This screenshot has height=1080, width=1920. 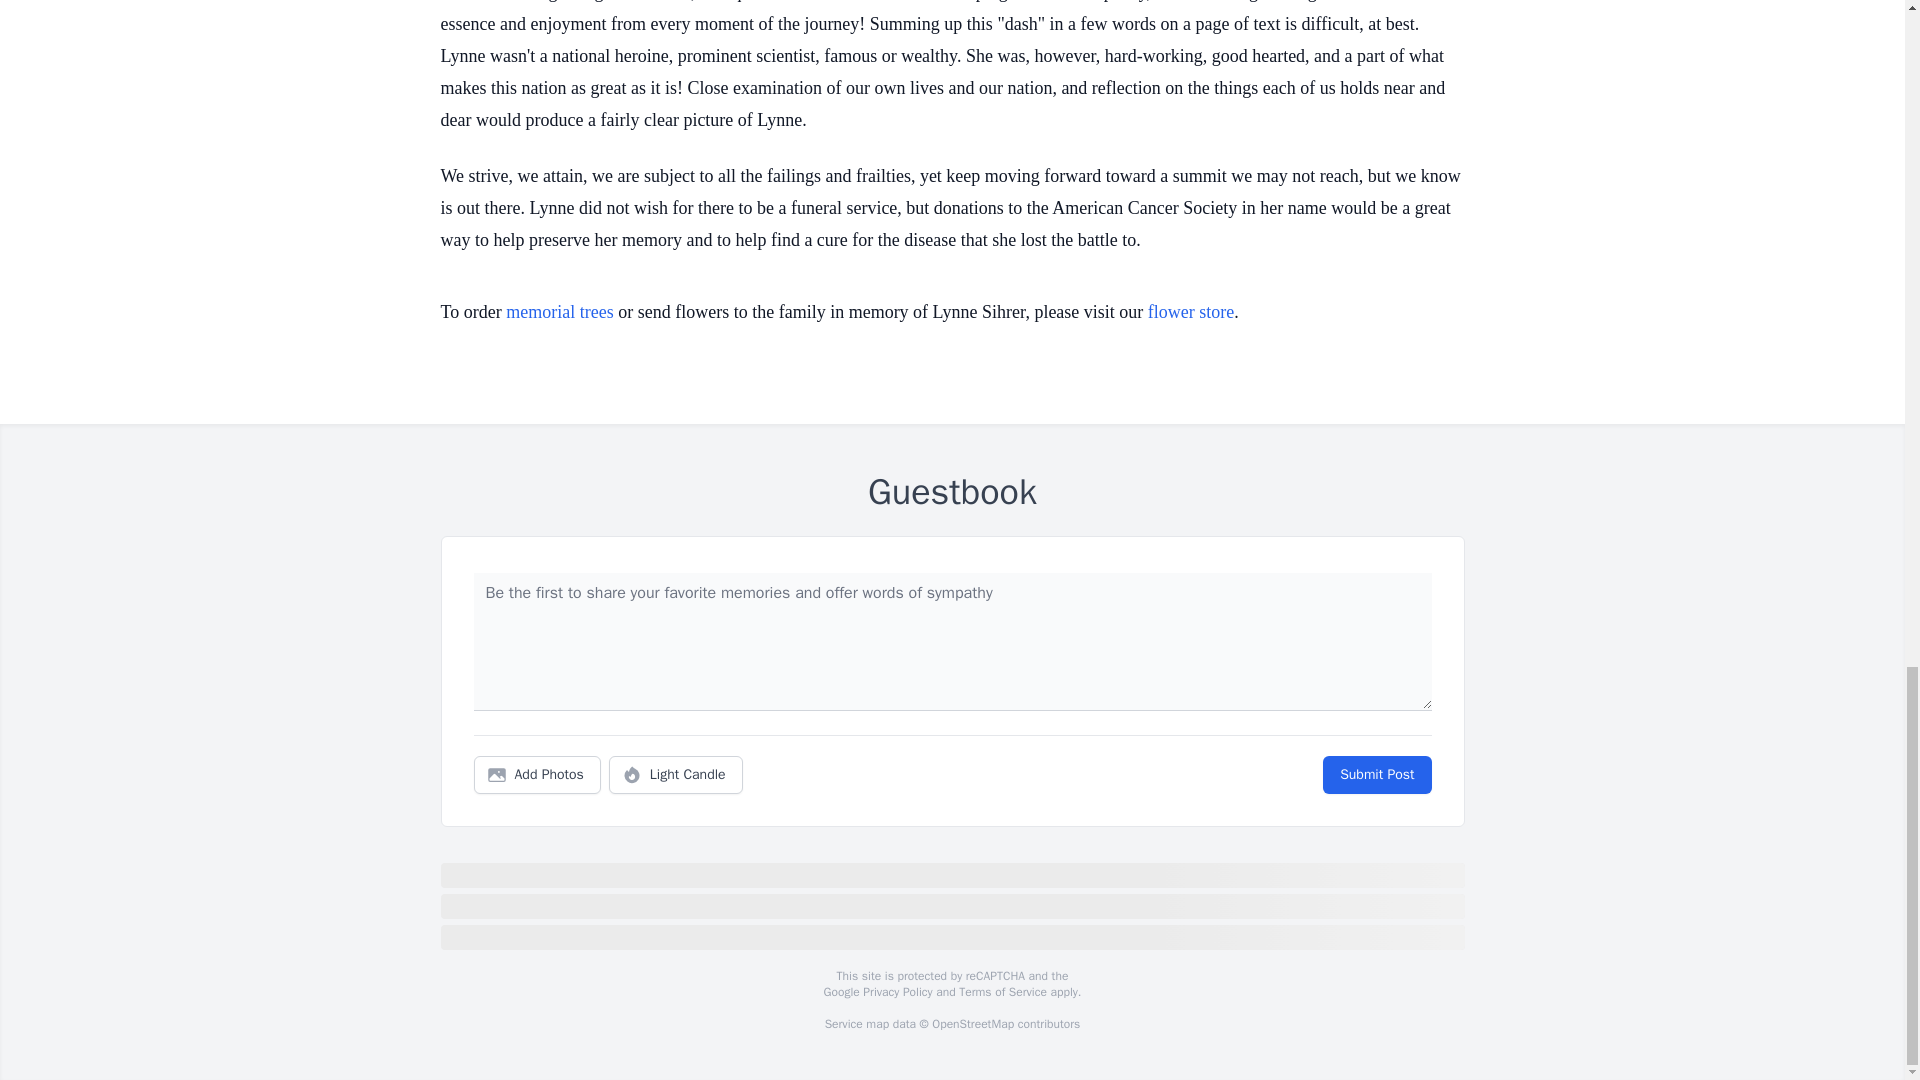 What do you see at coordinates (676, 774) in the screenshot?
I see `Light Candle` at bounding box center [676, 774].